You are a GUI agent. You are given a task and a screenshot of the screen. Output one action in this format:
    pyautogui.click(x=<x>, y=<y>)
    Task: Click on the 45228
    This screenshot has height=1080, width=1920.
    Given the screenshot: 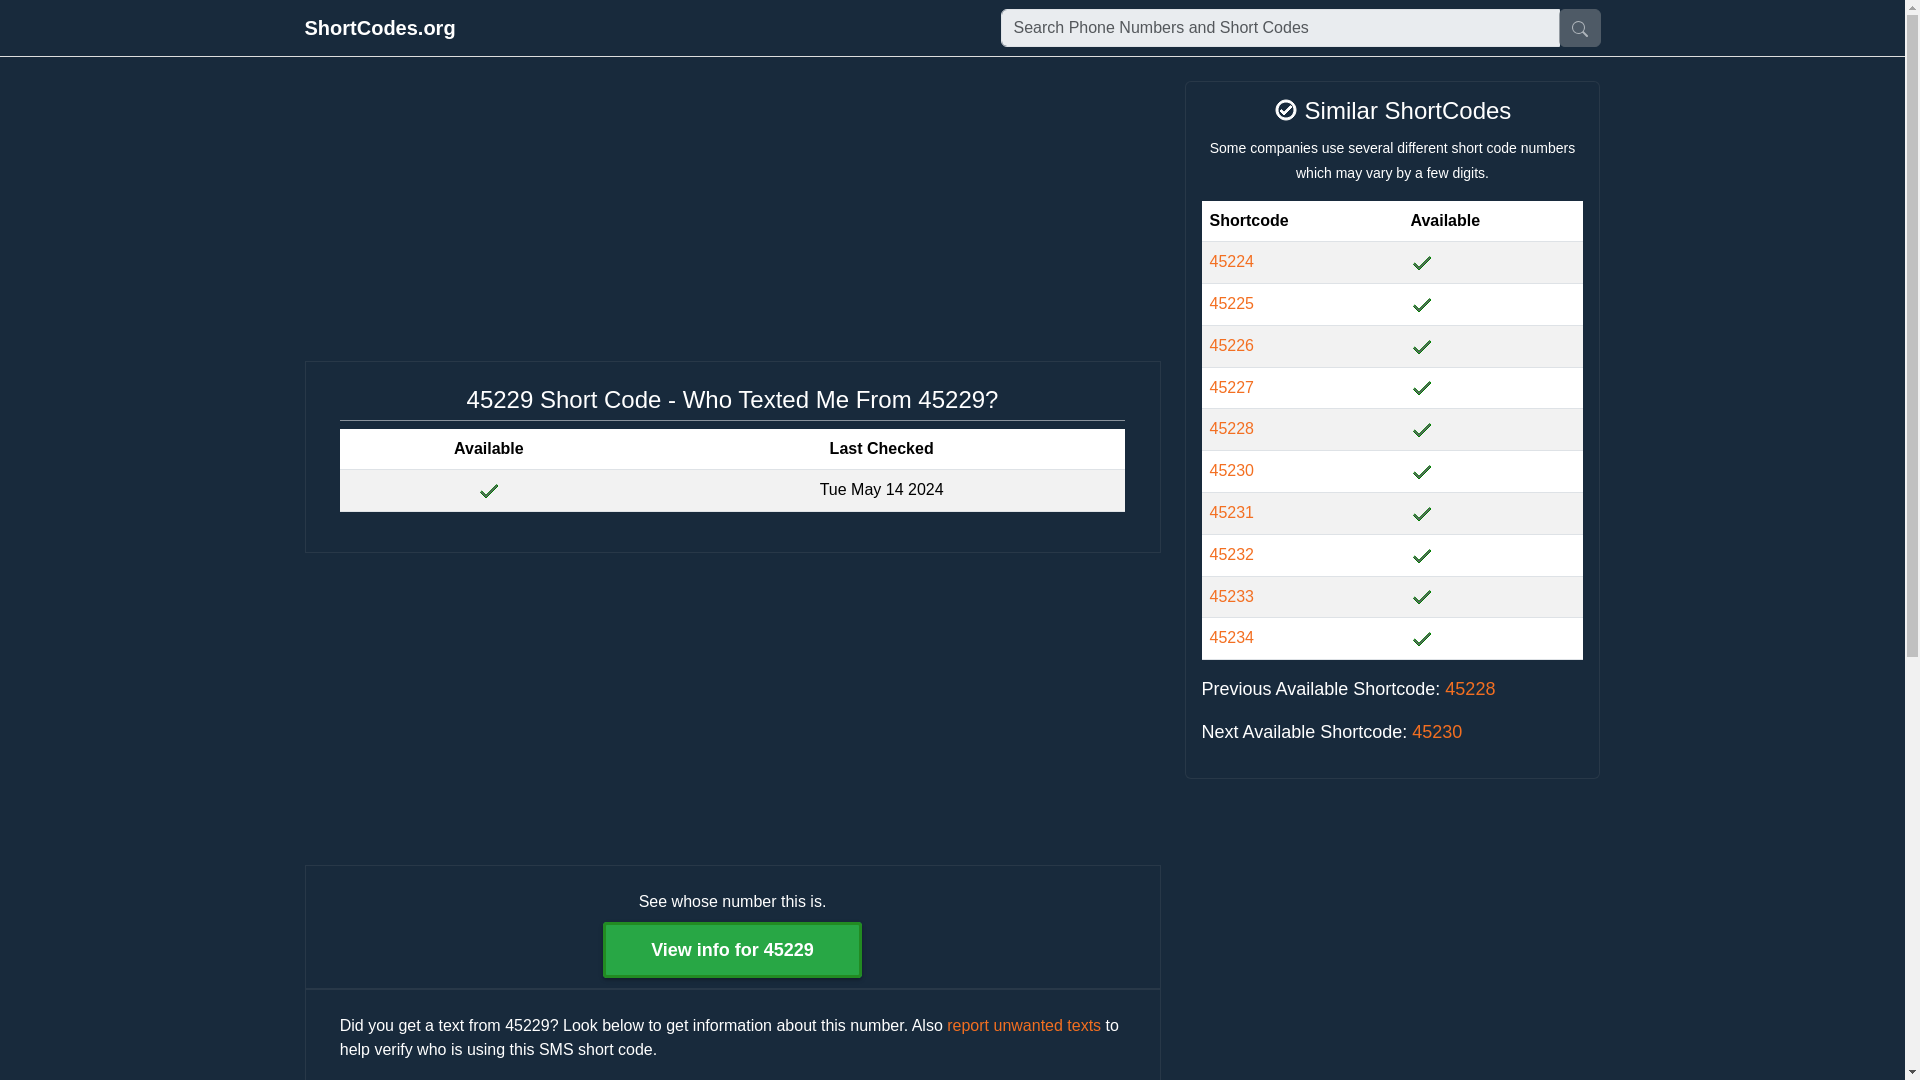 What is the action you would take?
    pyautogui.click(x=1470, y=688)
    